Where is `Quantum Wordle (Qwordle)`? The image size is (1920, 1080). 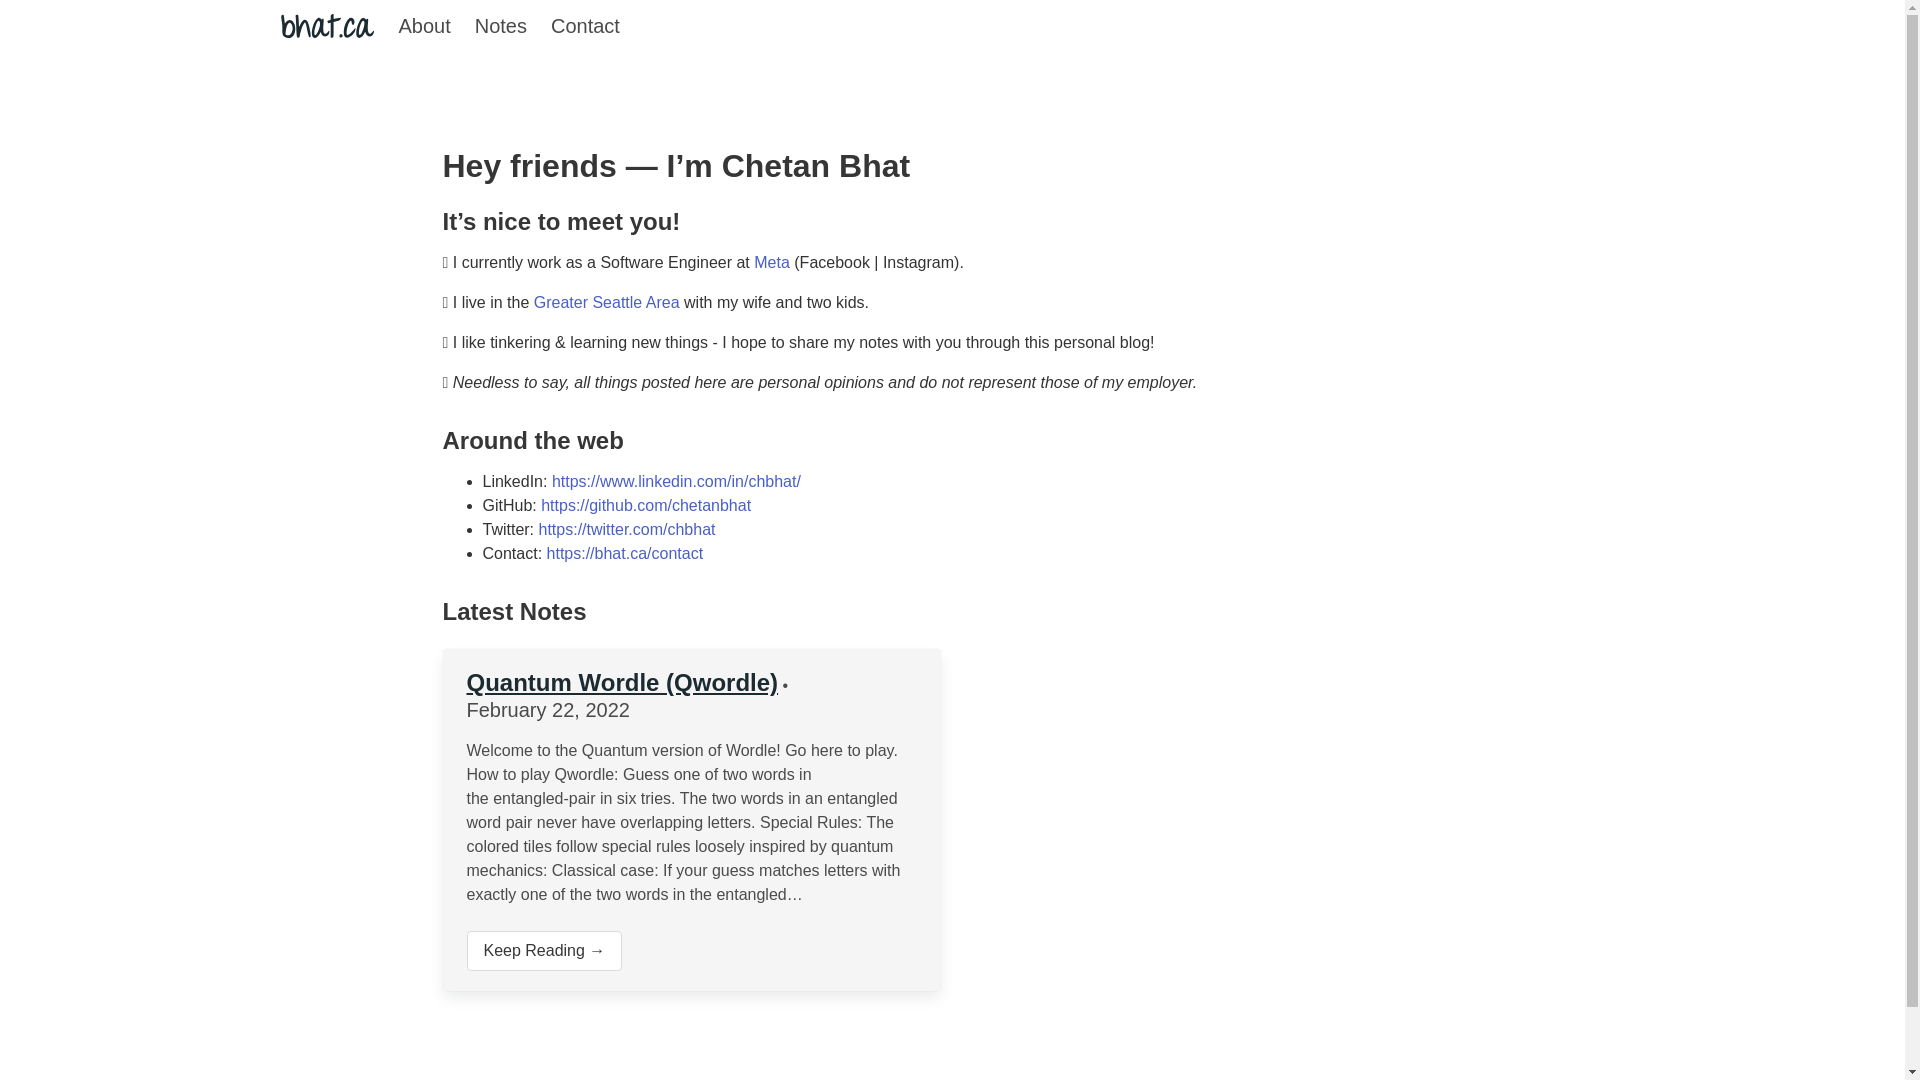
Quantum Wordle (Qwordle) is located at coordinates (622, 682).